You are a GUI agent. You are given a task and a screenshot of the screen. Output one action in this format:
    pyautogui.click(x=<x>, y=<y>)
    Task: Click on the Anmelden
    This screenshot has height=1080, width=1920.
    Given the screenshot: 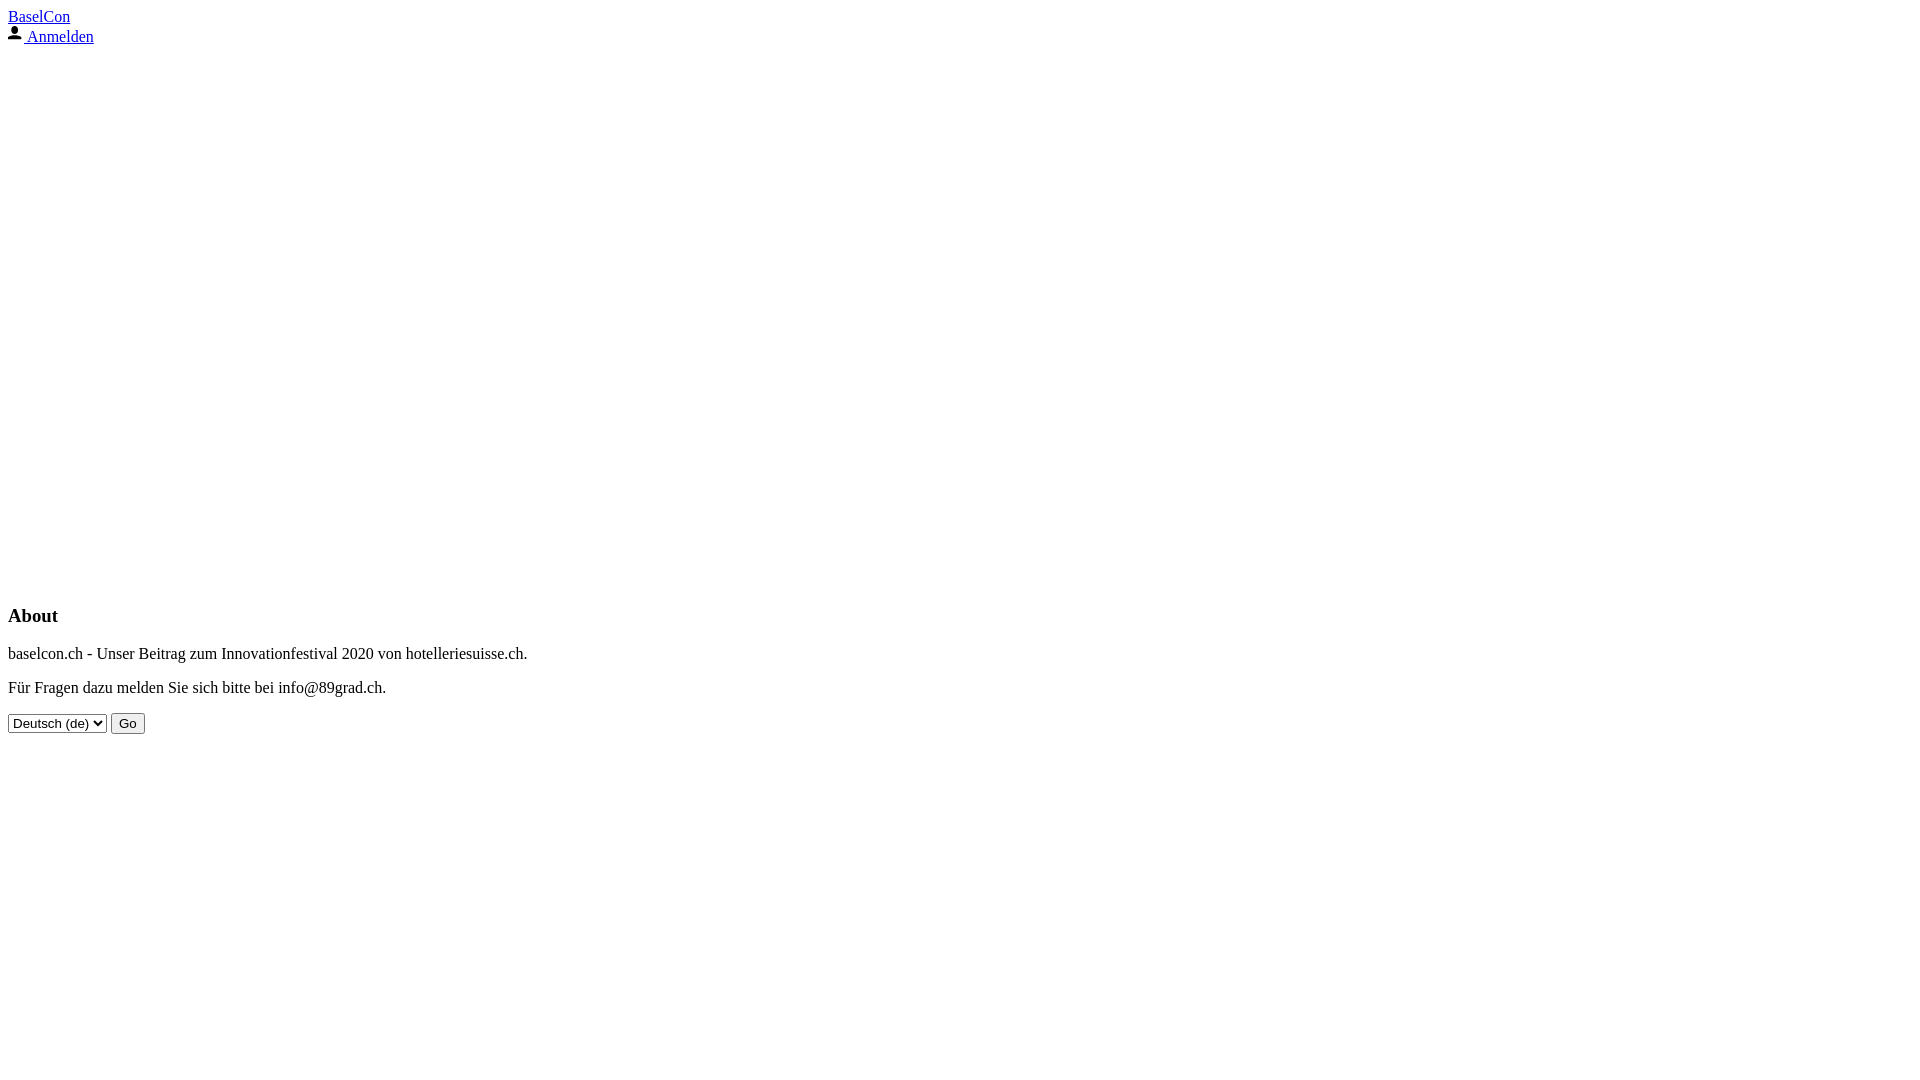 What is the action you would take?
    pyautogui.click(x=51, y=36)
    